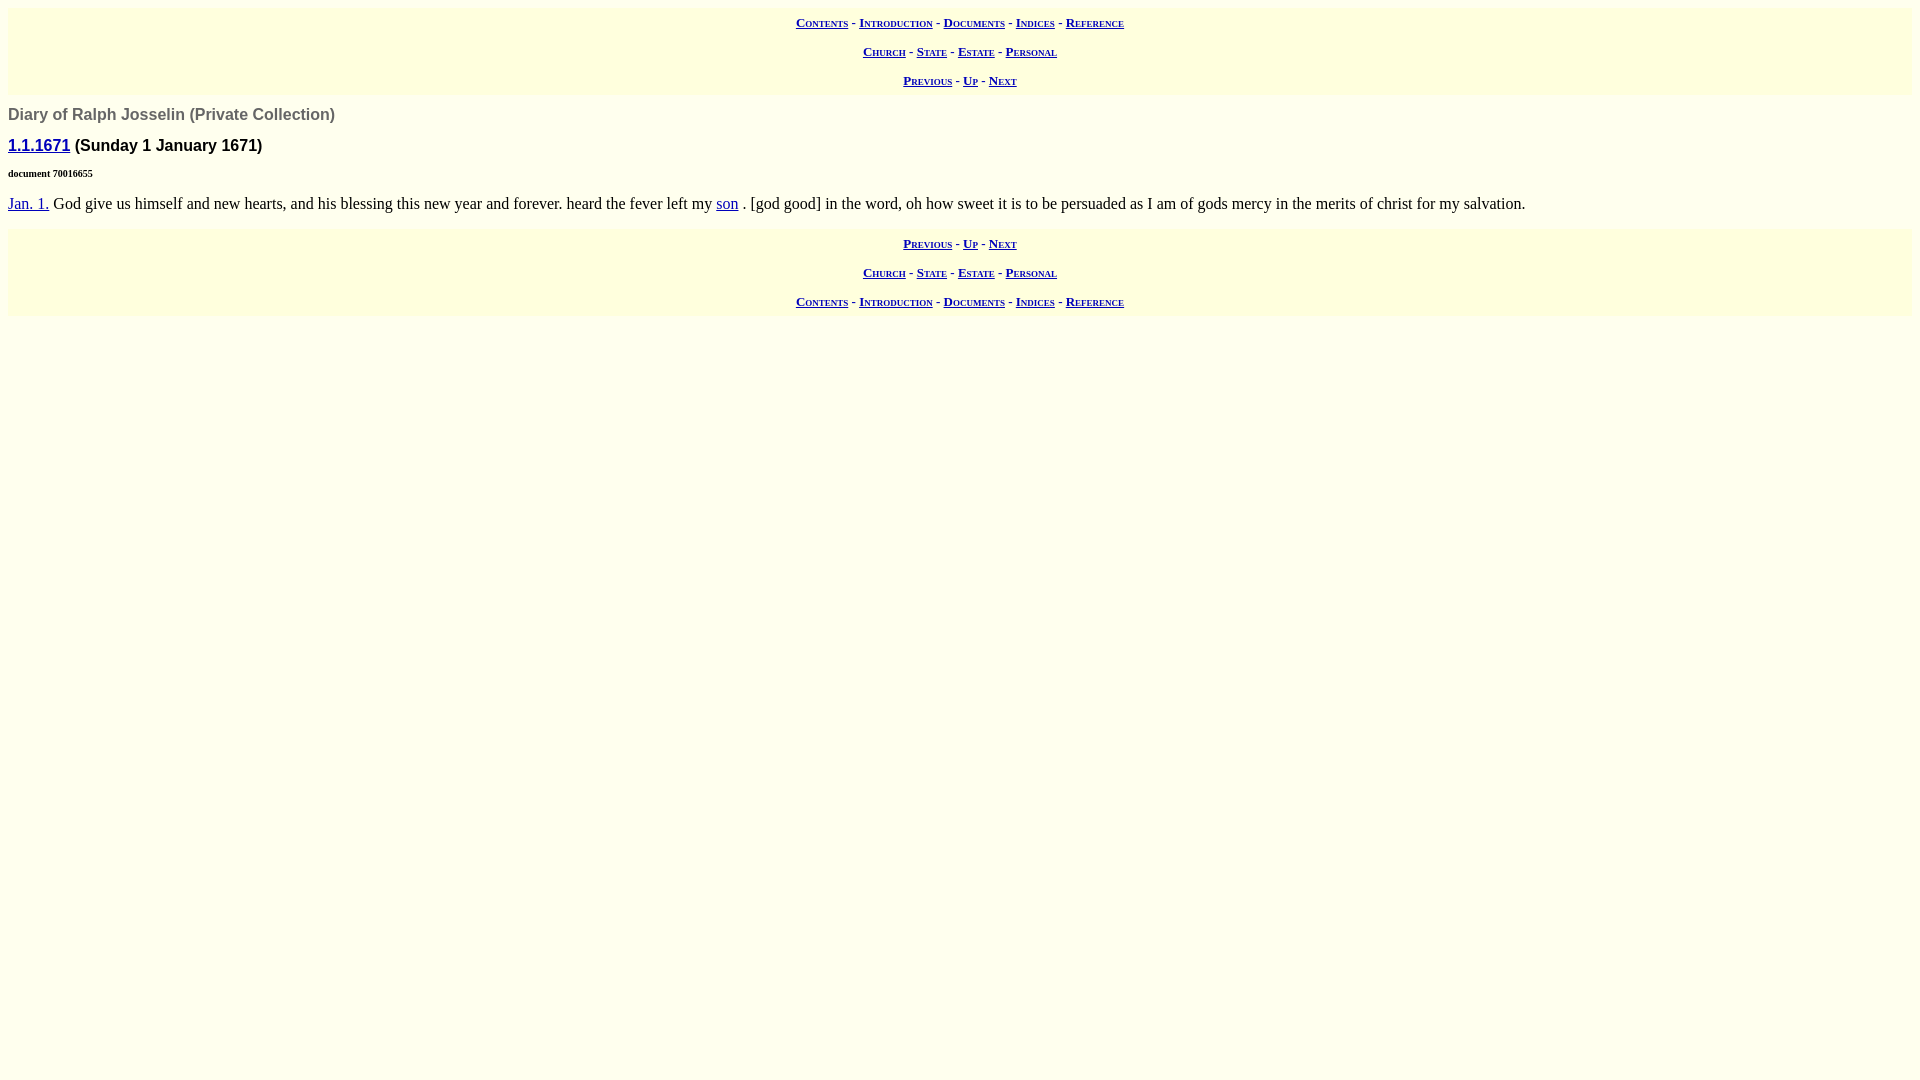 This screenshot has height=1080, width=1920. I want to click on Next, so click(1002, 80).